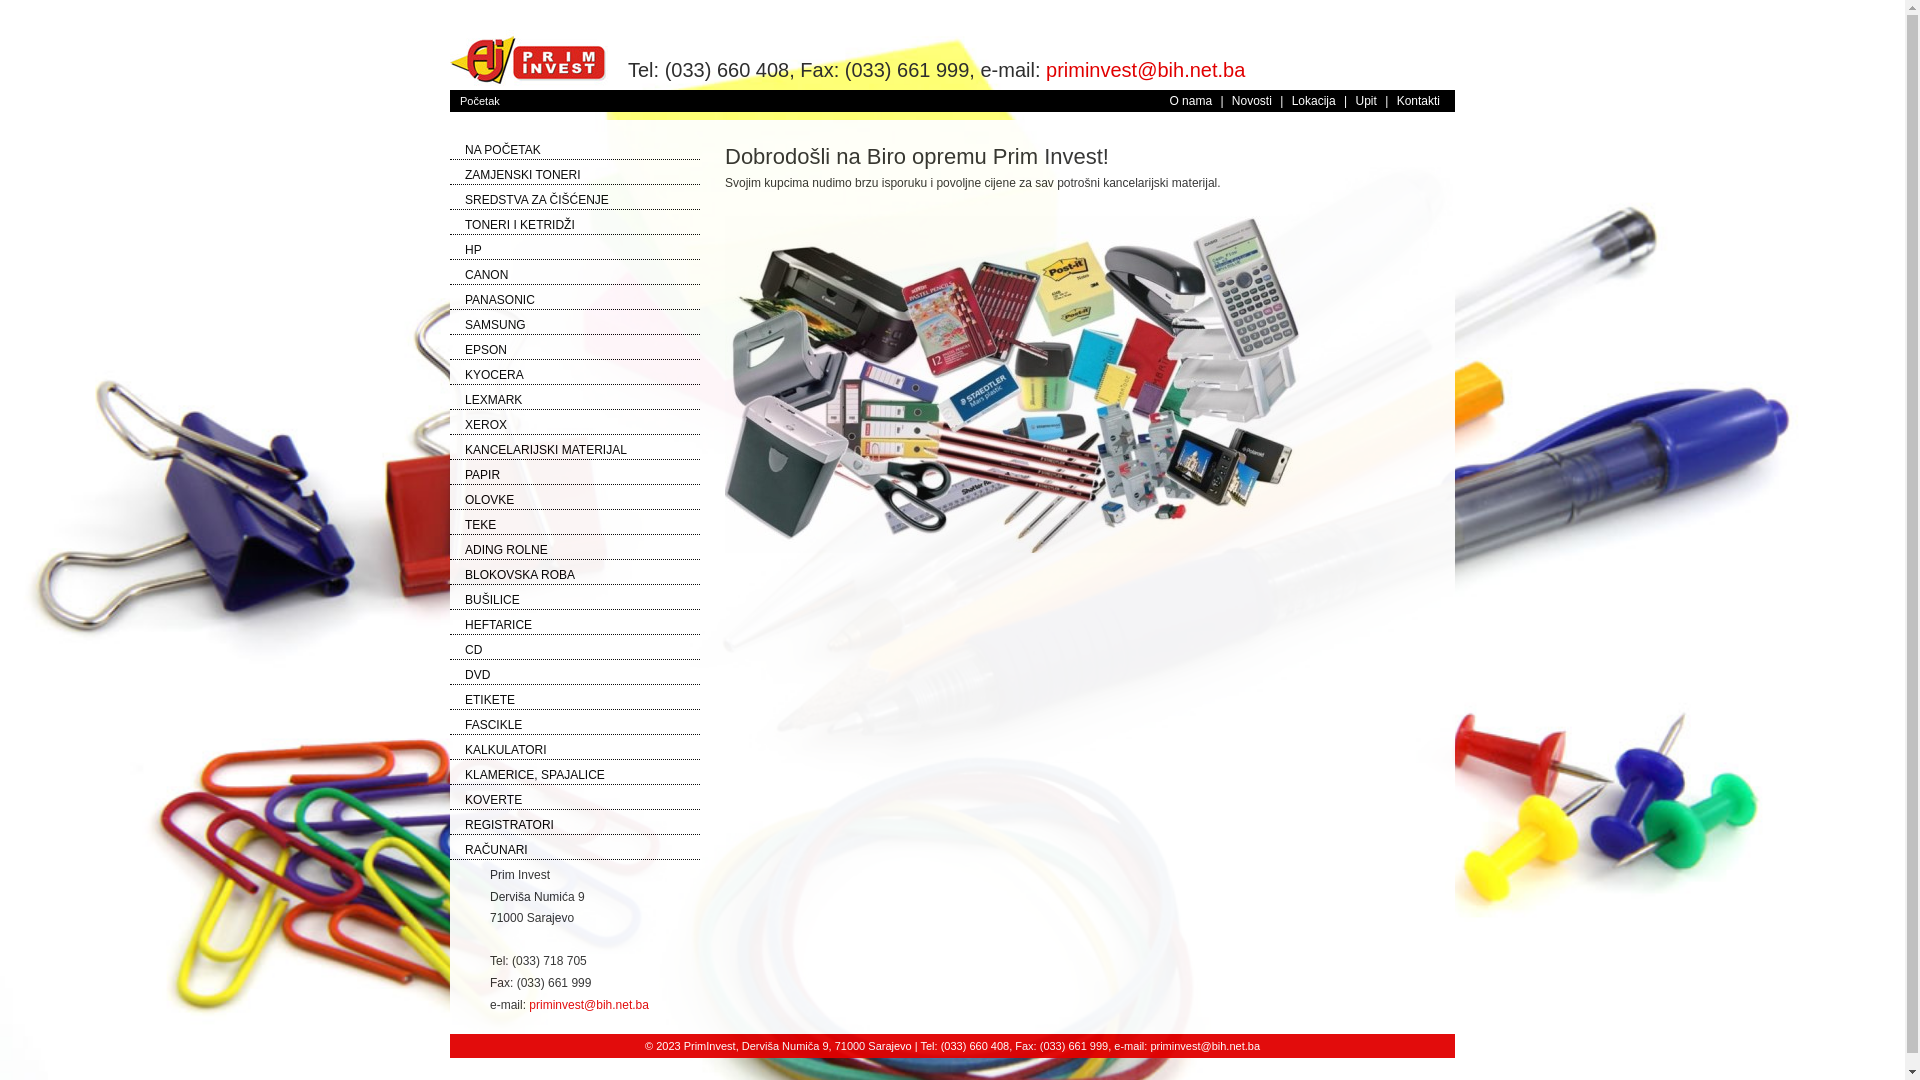  I want to click on REGISTRATORI, so click(510, 825).